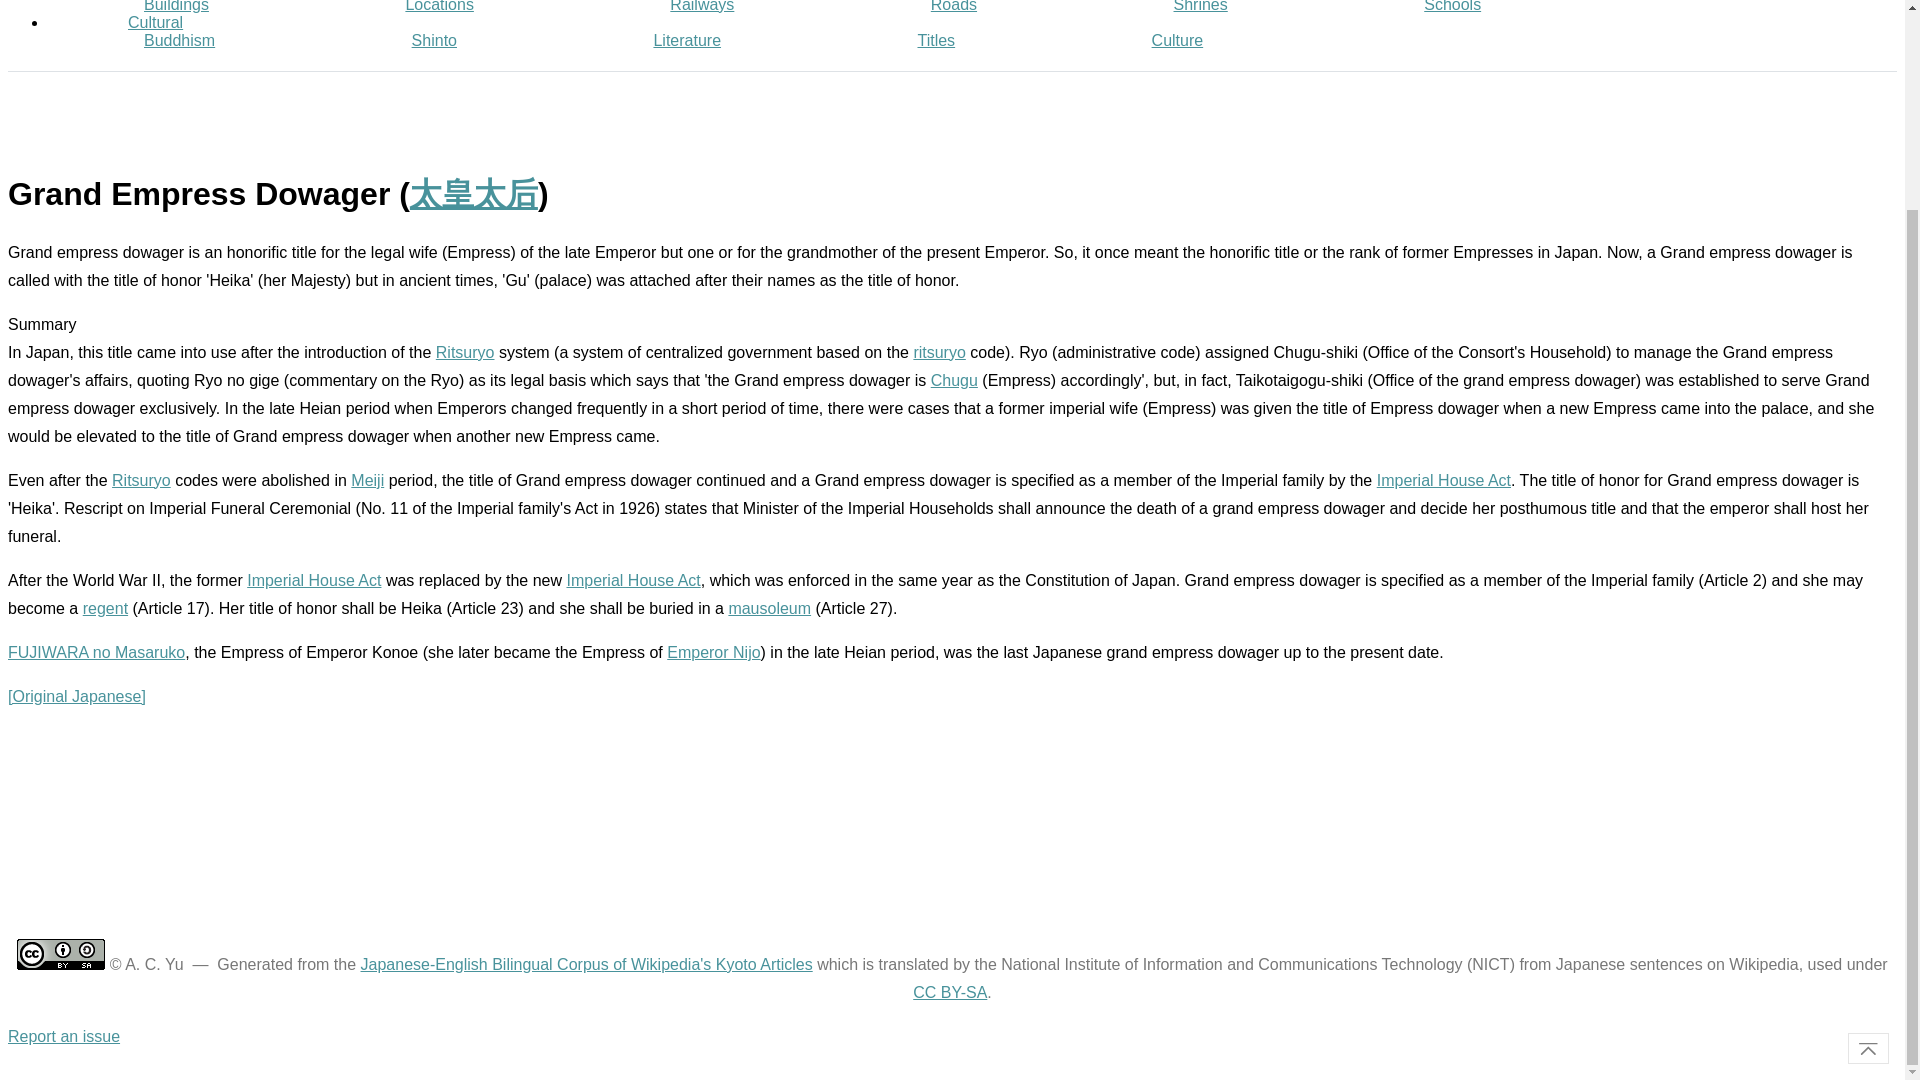 The height and width of the screenshot is (1080, 1920). Describe the element at coordinates (368, 480) in the screenshot. I see `Meiji` at that location.